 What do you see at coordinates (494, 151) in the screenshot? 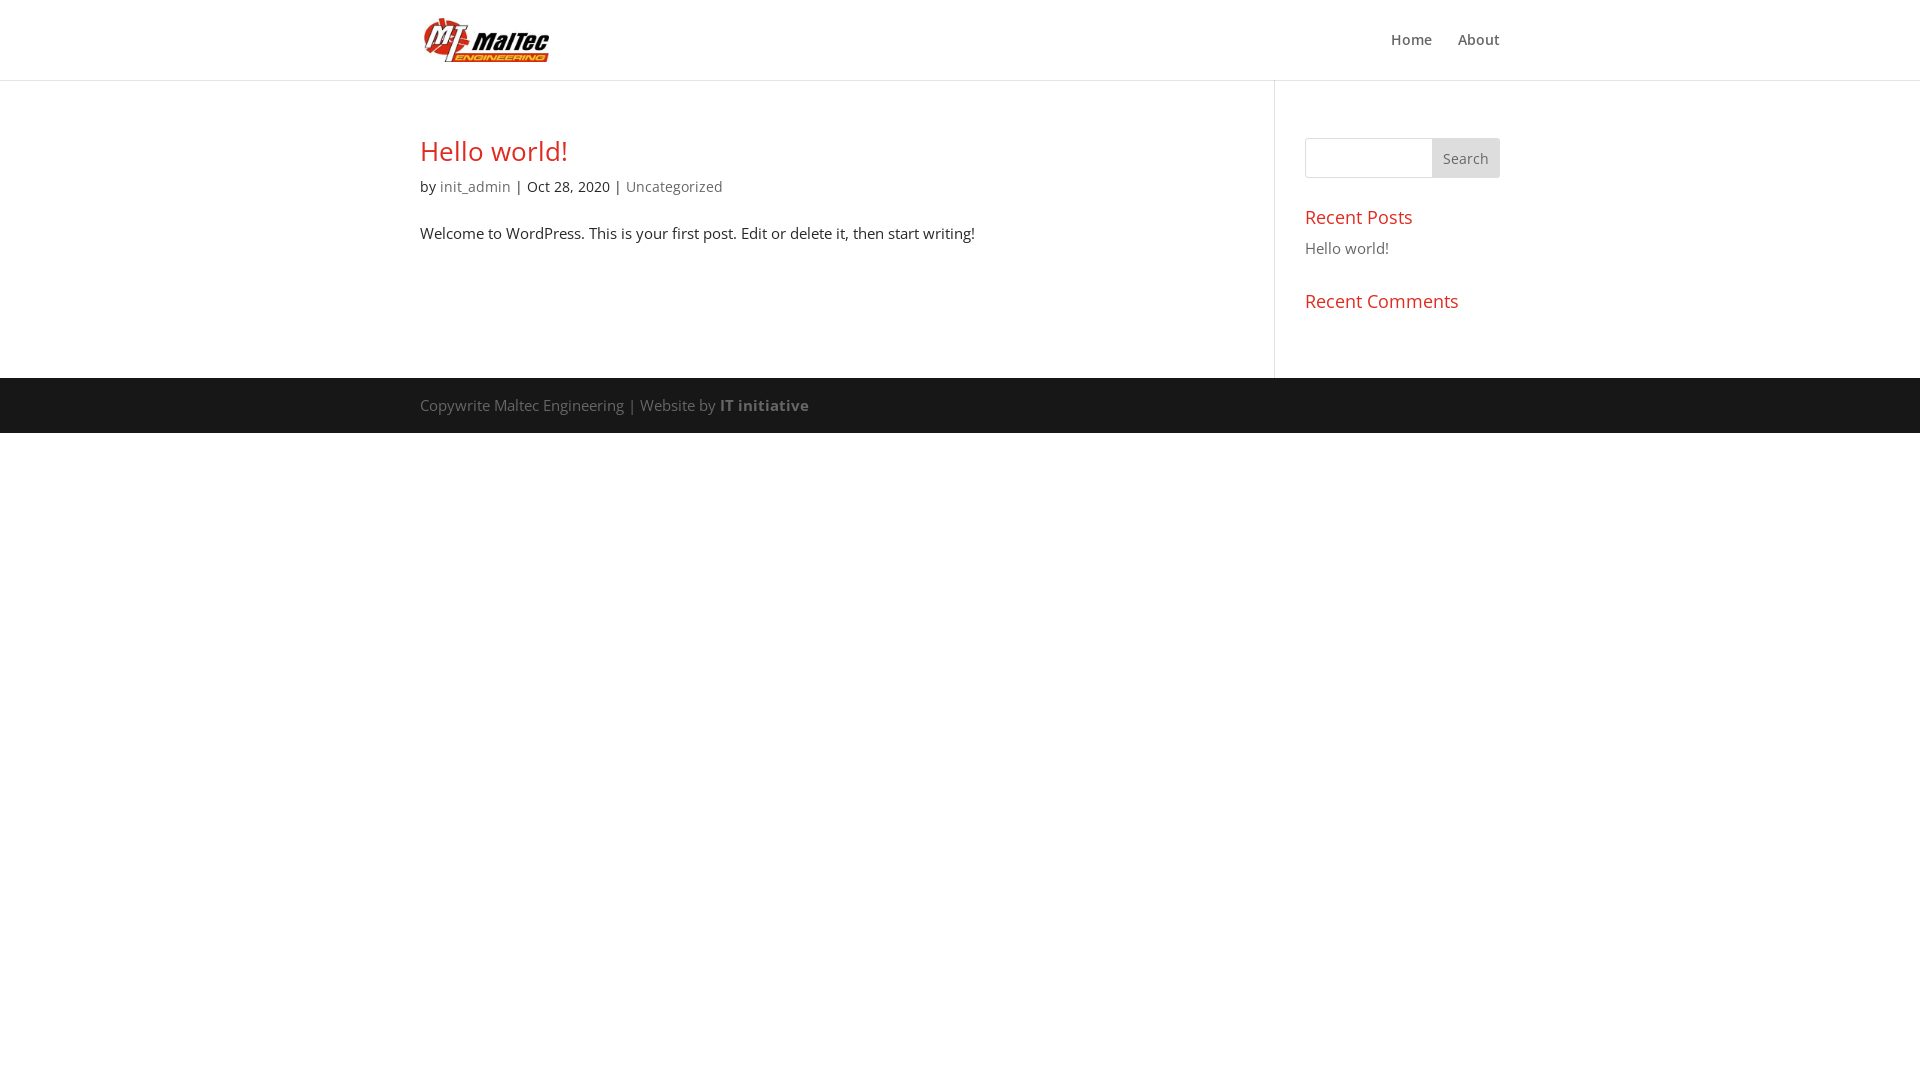
I see `Hello world!` at bounding box center [494, 151].